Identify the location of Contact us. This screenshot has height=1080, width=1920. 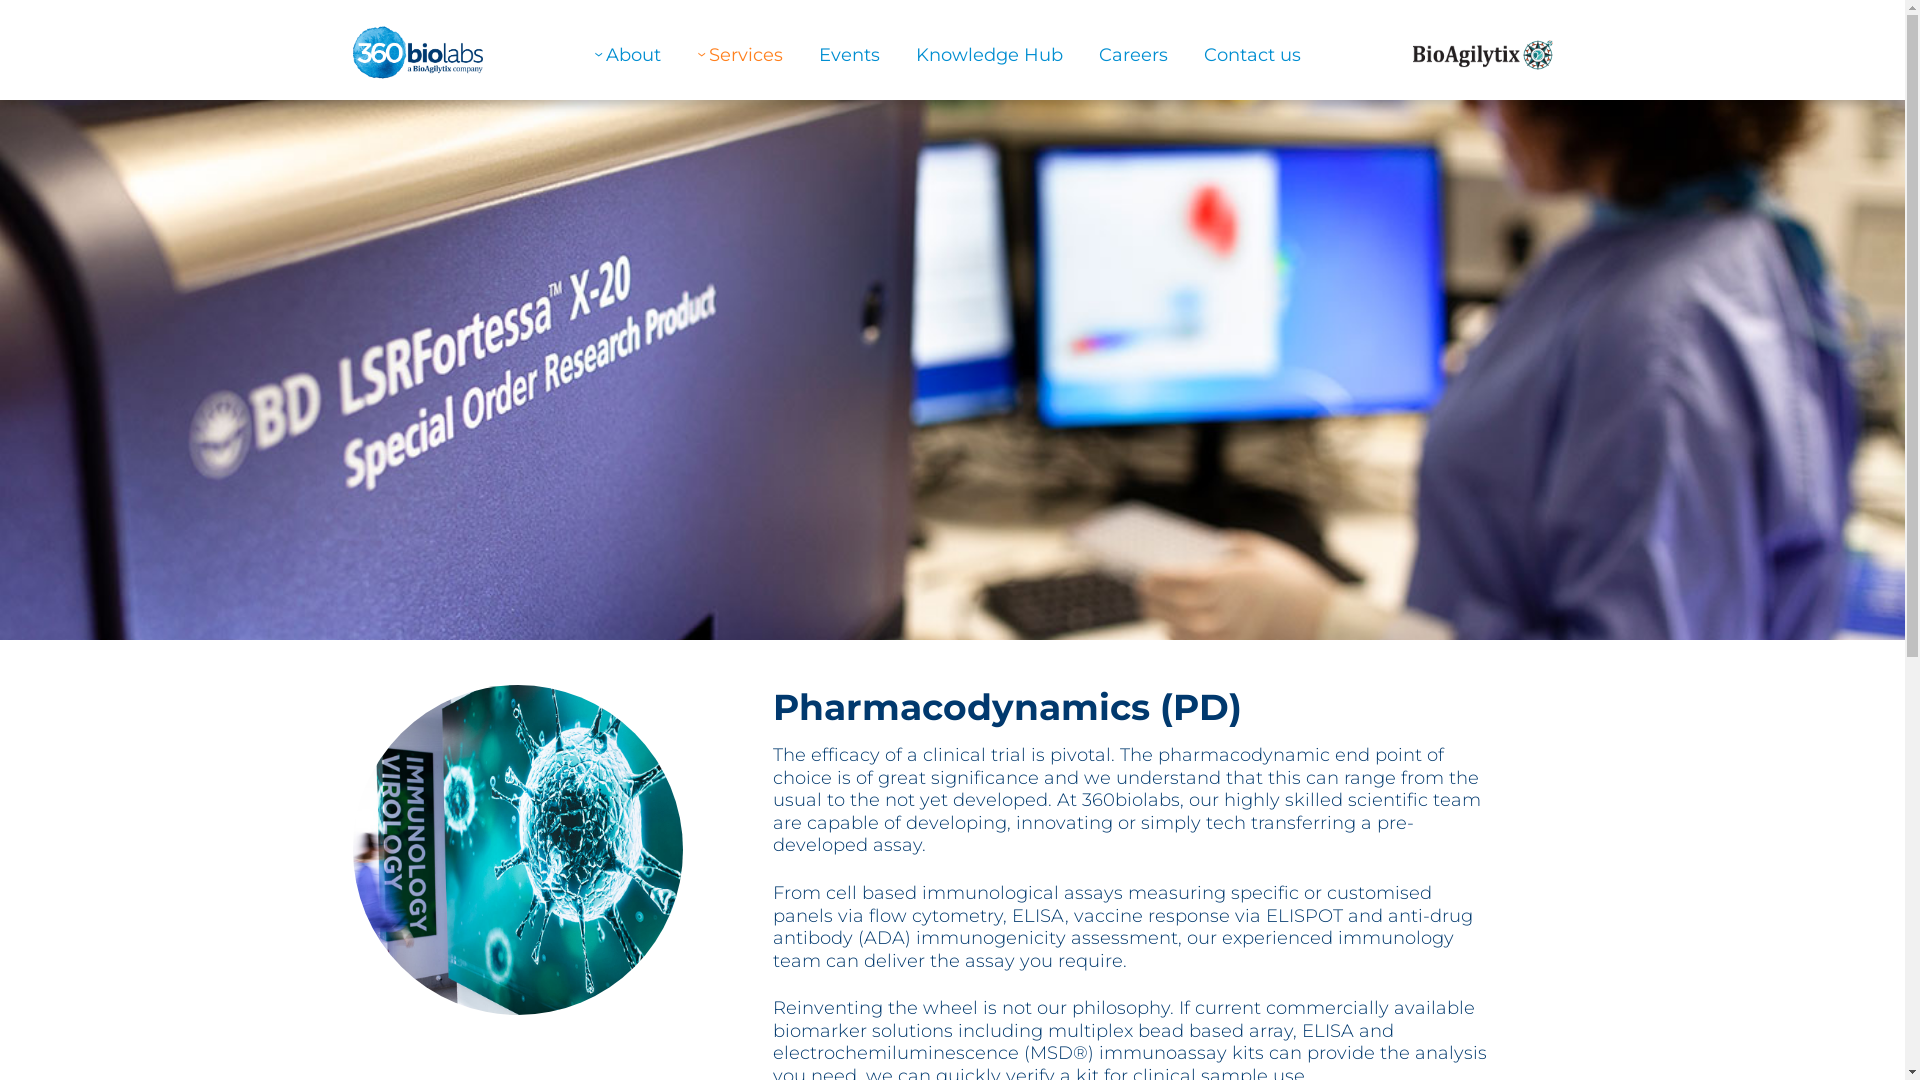
(1252, 55).